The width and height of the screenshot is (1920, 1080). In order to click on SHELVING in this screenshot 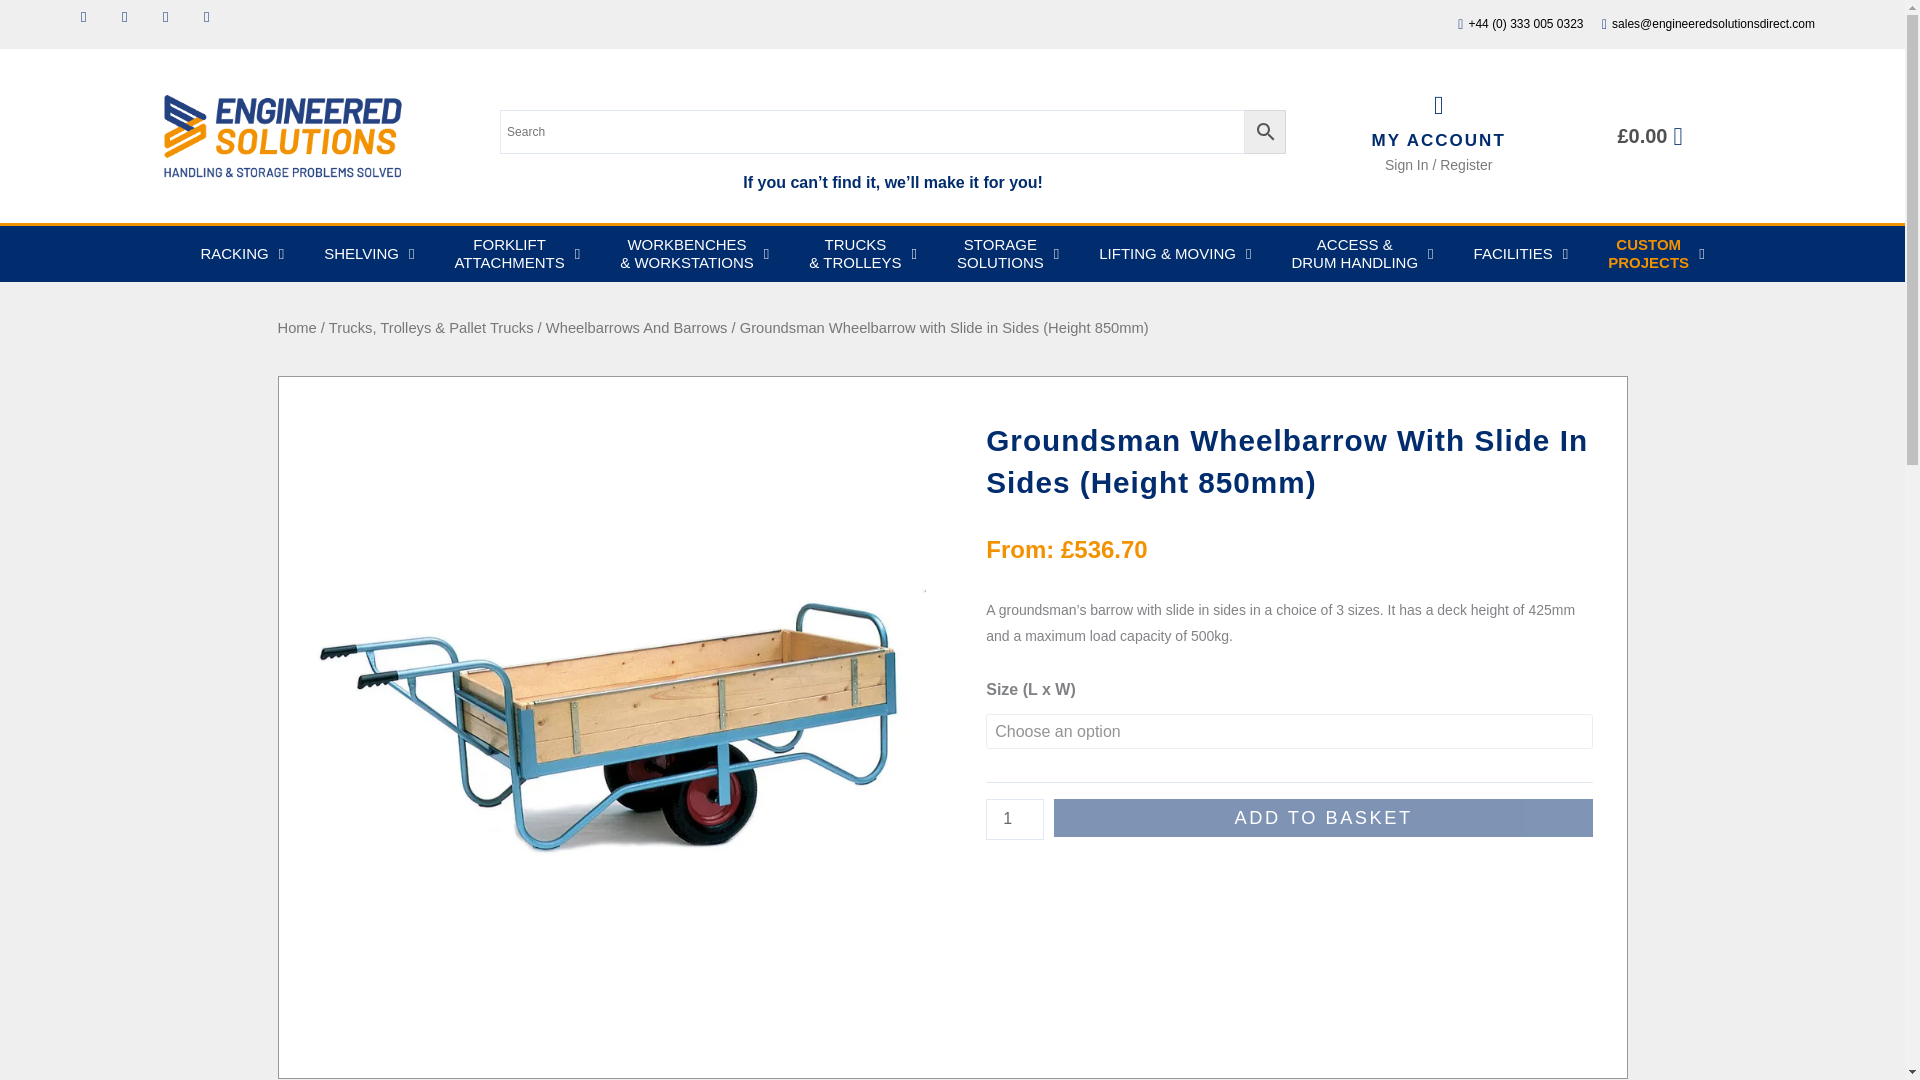, I will do `click(369, 253)`.